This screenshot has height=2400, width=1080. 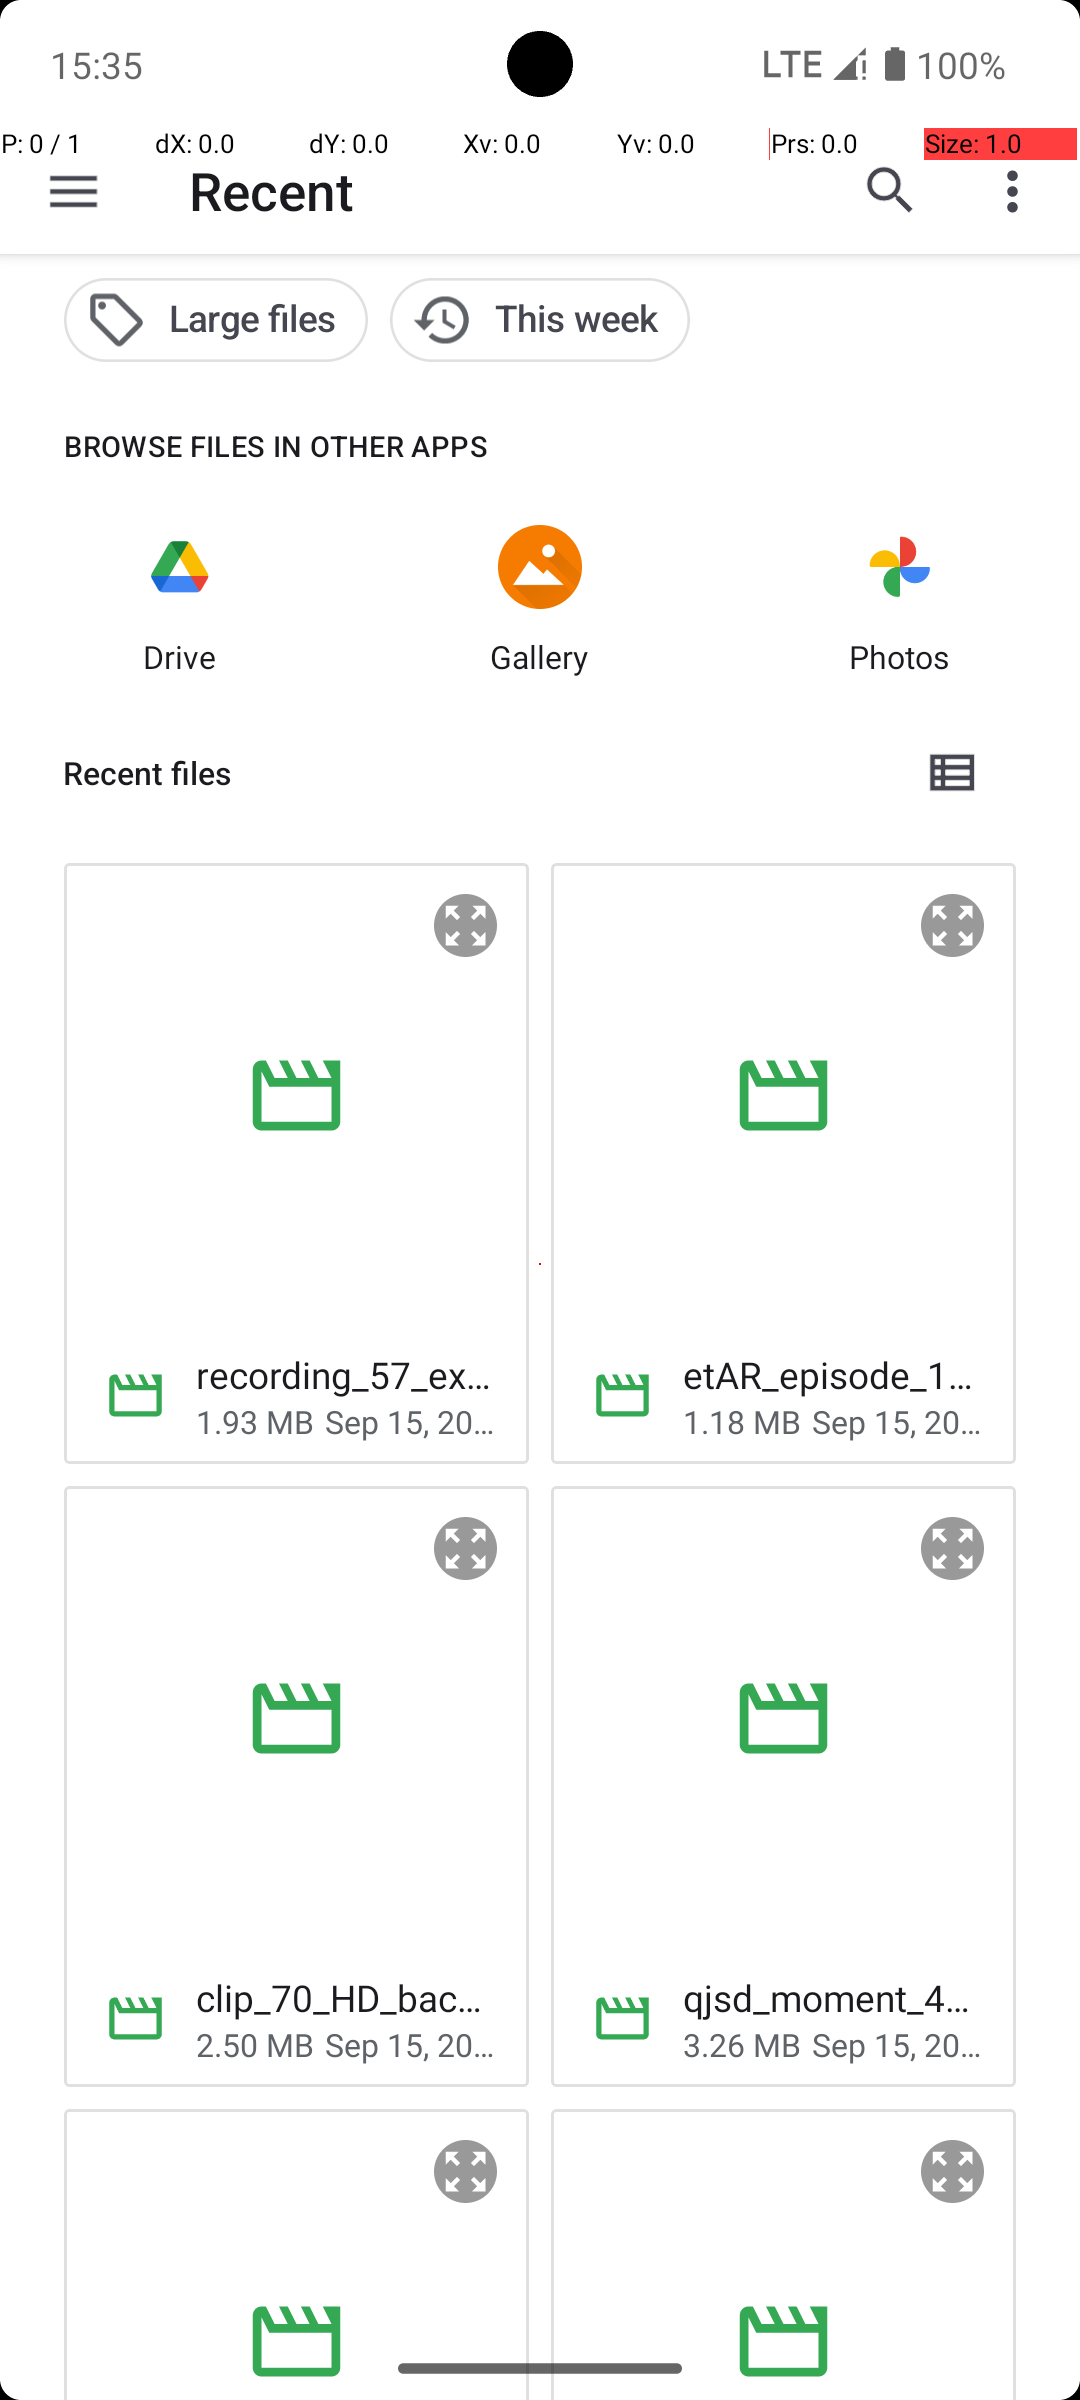 What do you see at coordinates (255, 1421) in the screenshot?
I see `1.93 MB` at bounding box center [255, 1421].